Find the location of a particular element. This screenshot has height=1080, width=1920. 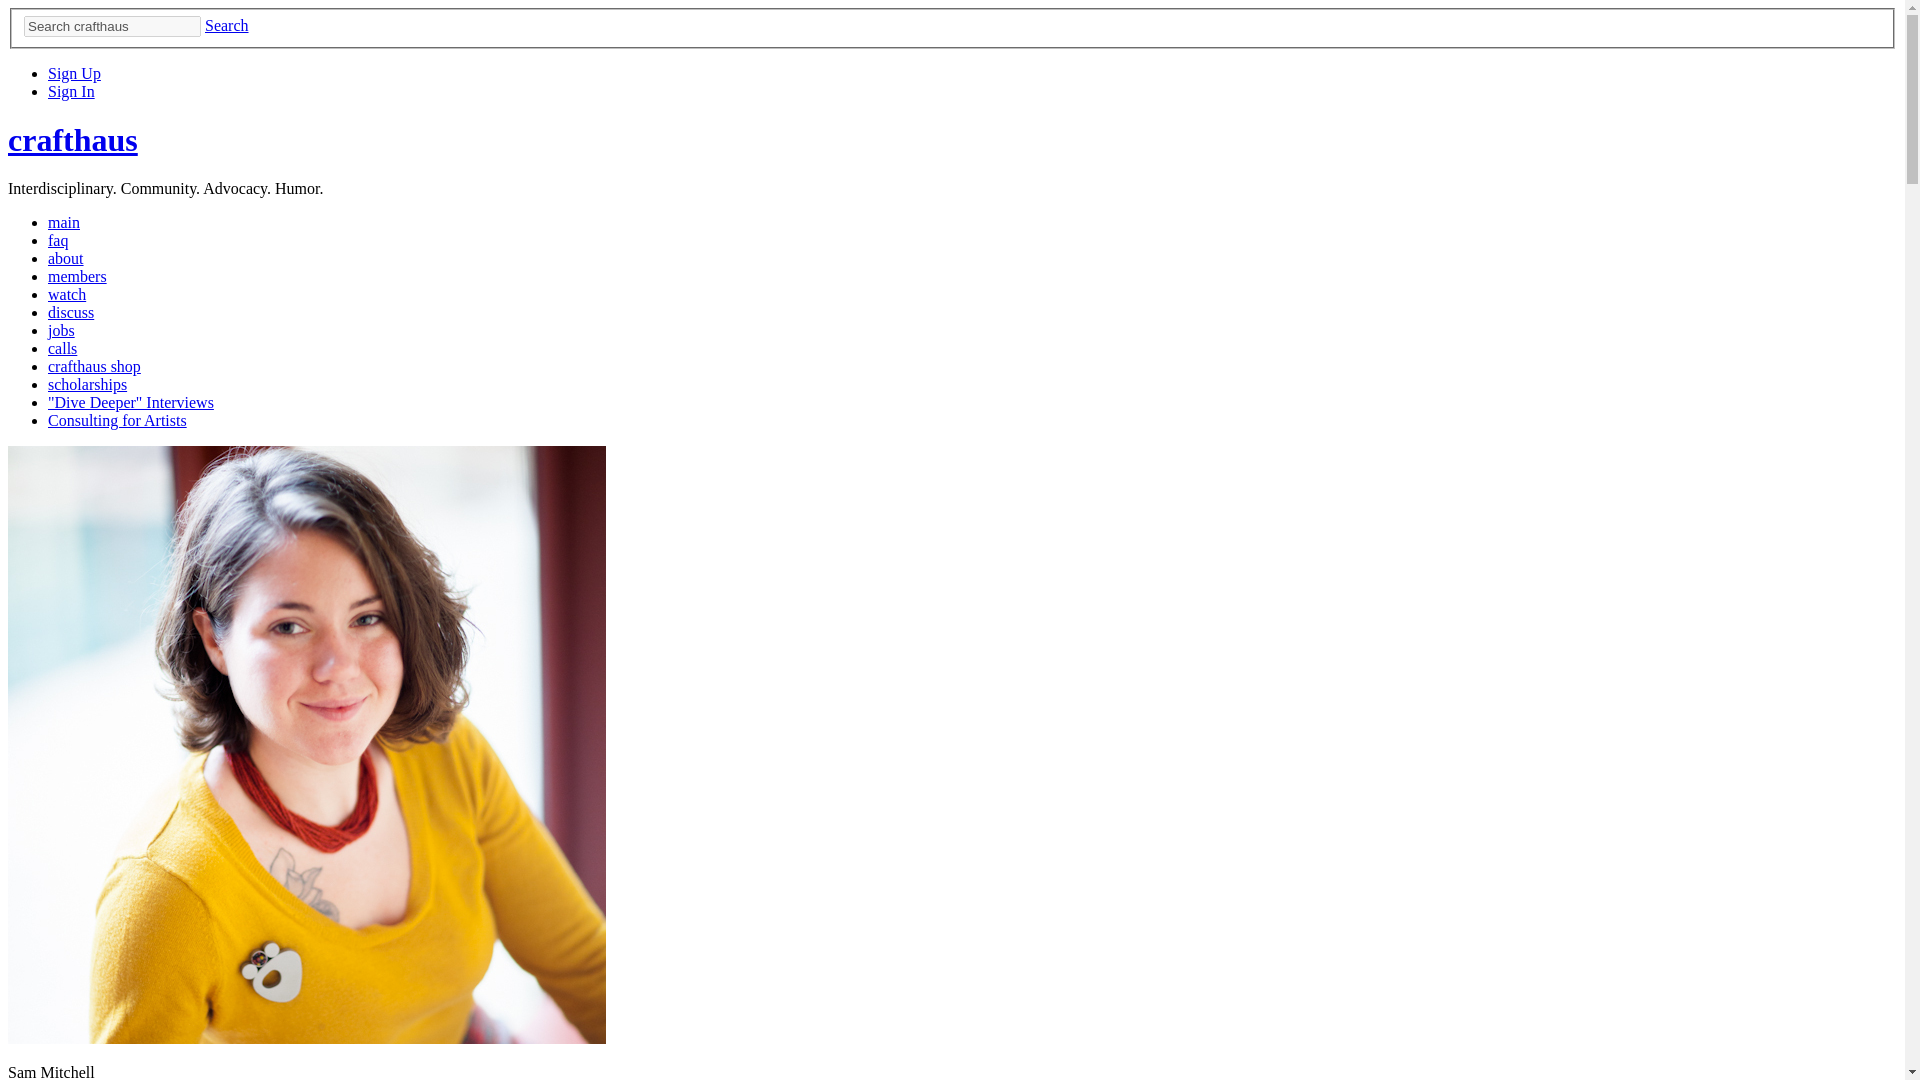

main is located at coordinates (64, 222).